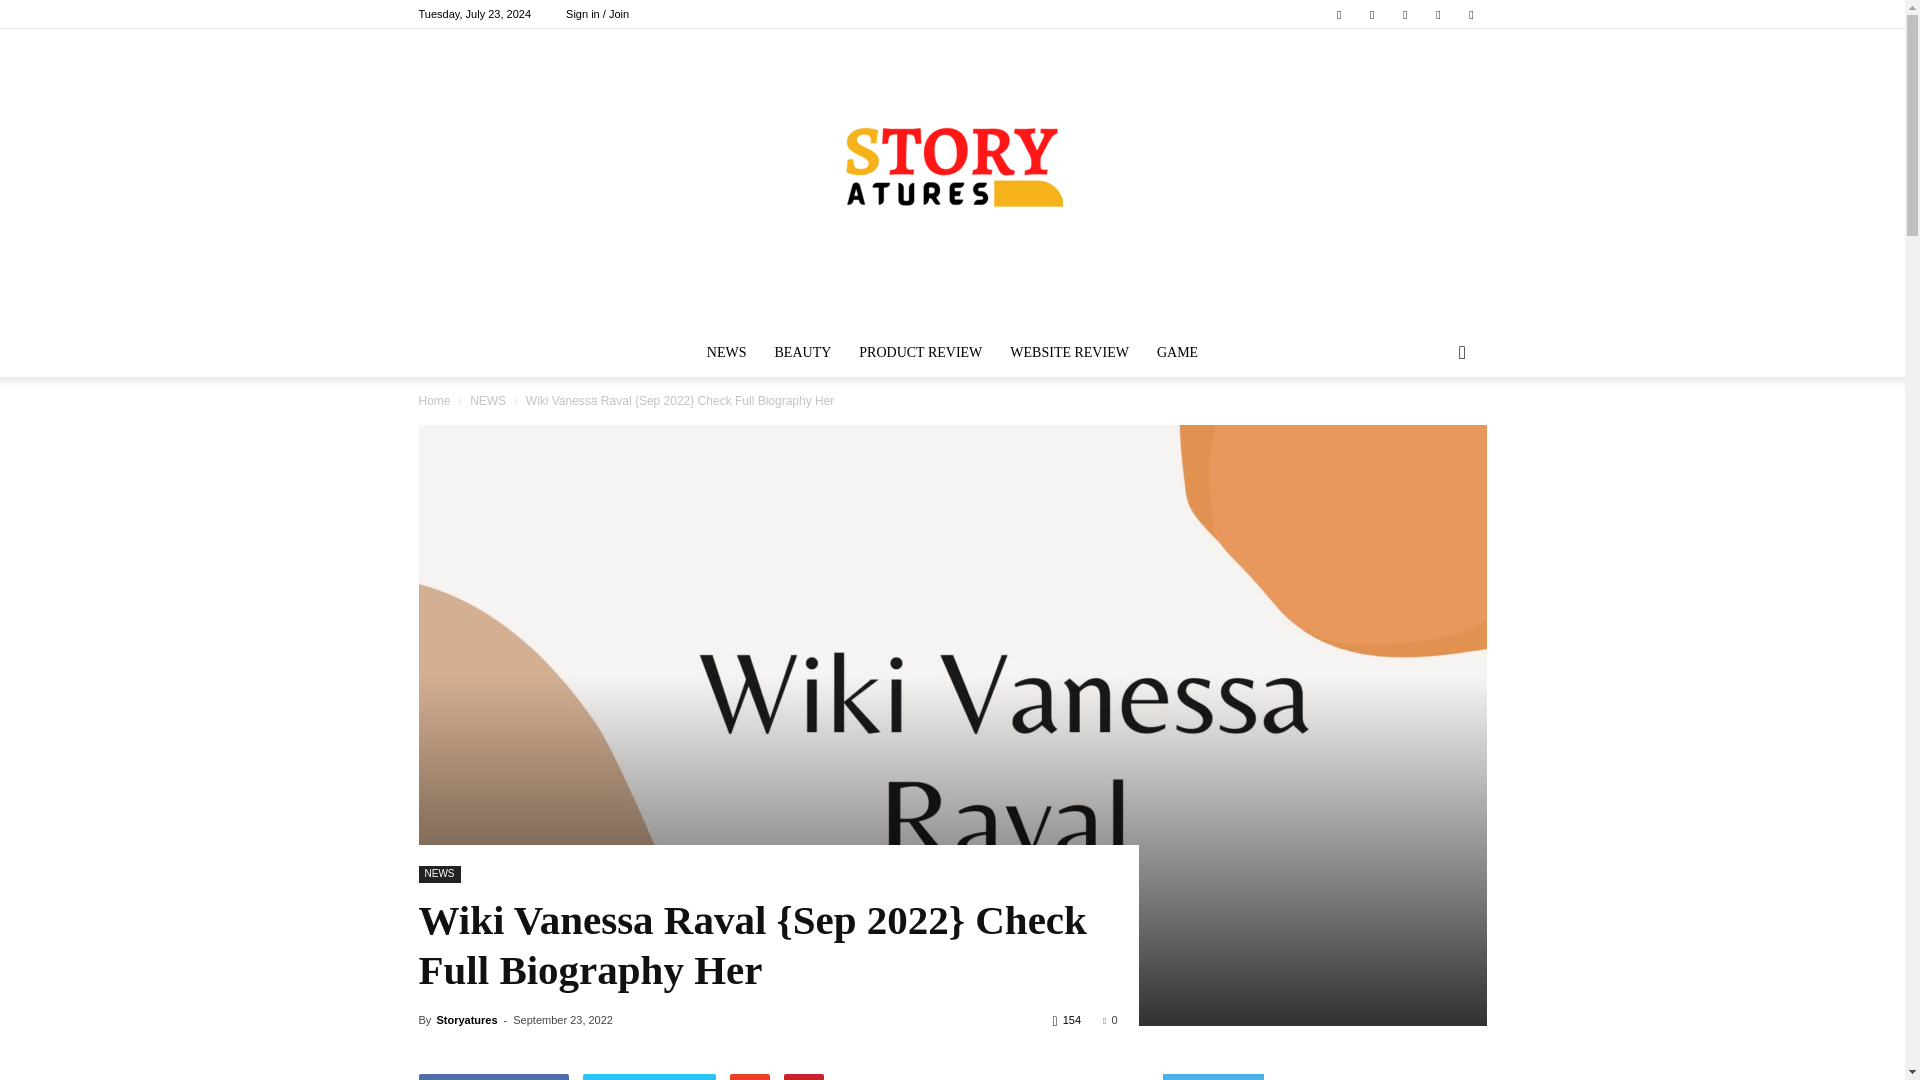 This screenshot has height=1080, width=1920. Describe the element at coordinates (1338, 14) in the screenshot. I see `Facebook` at that location.